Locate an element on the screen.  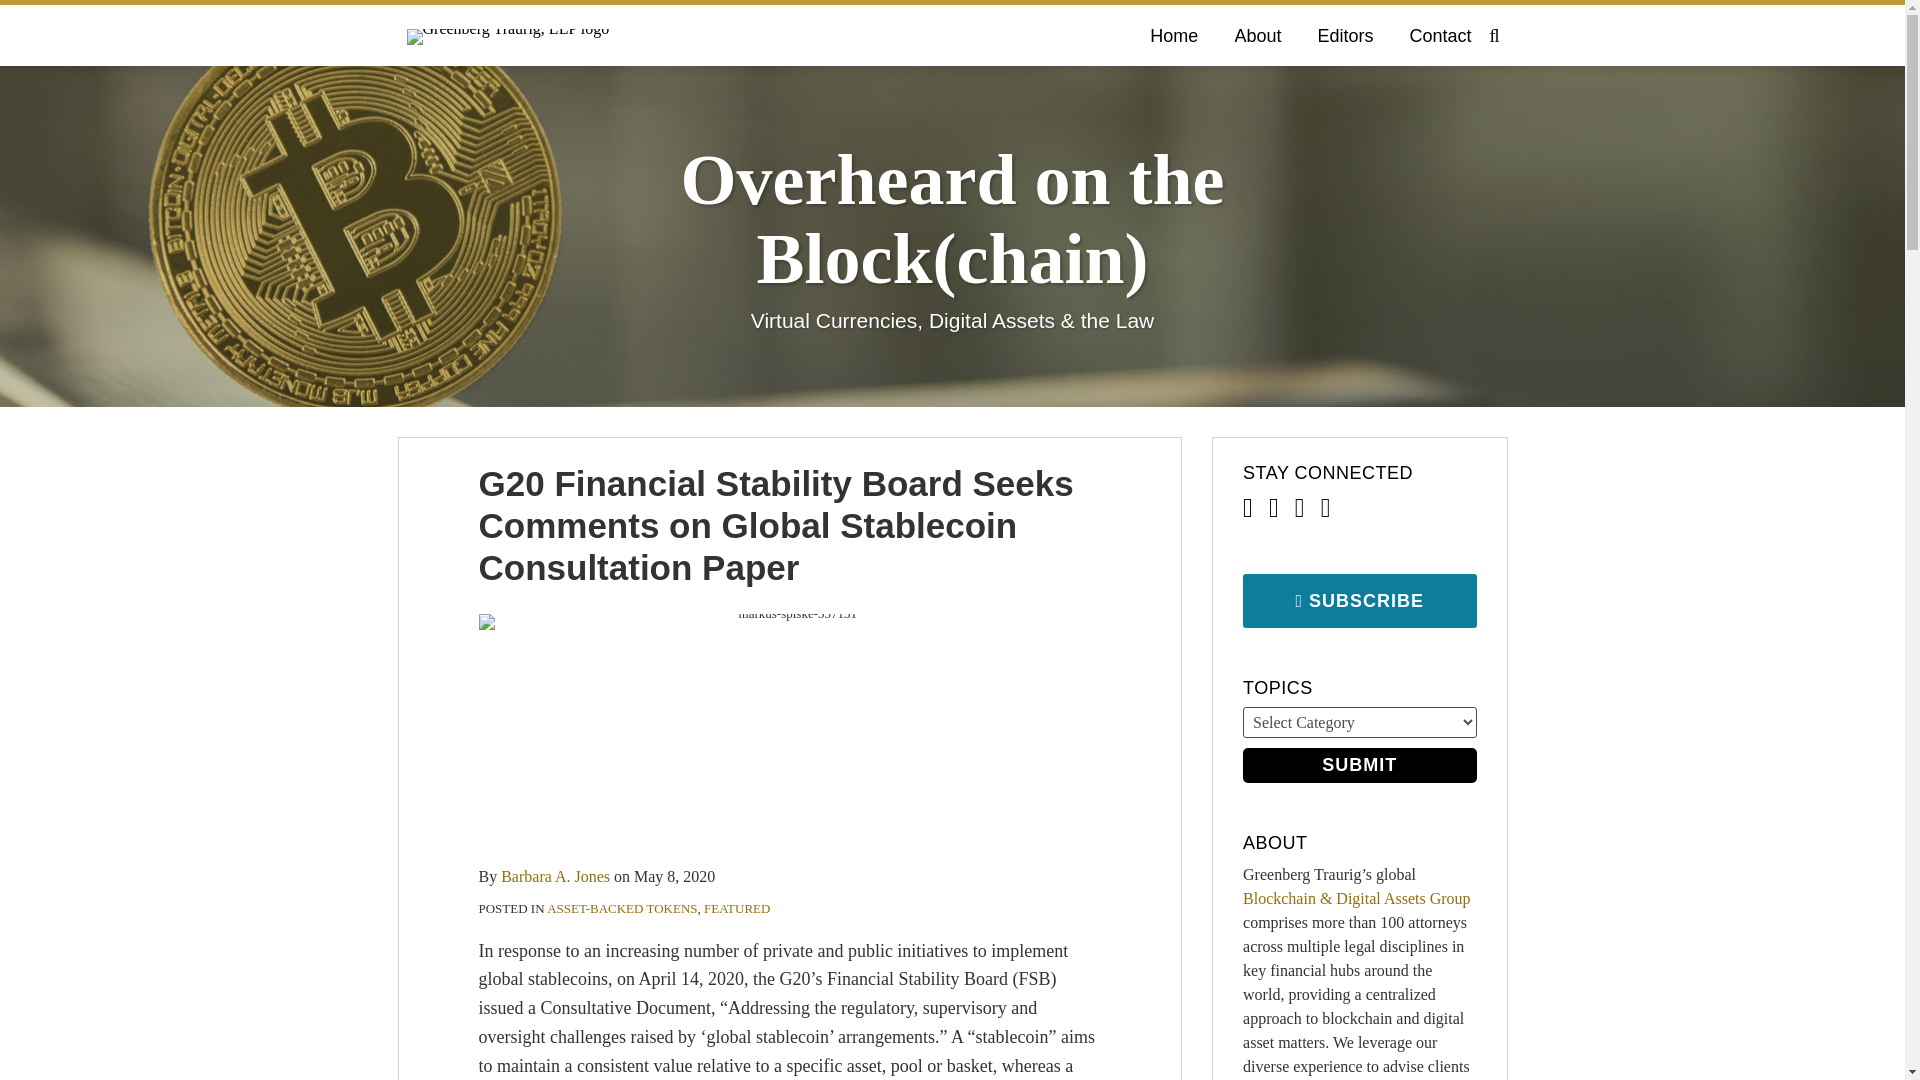
Submit is located at coordinates (1359, 766).